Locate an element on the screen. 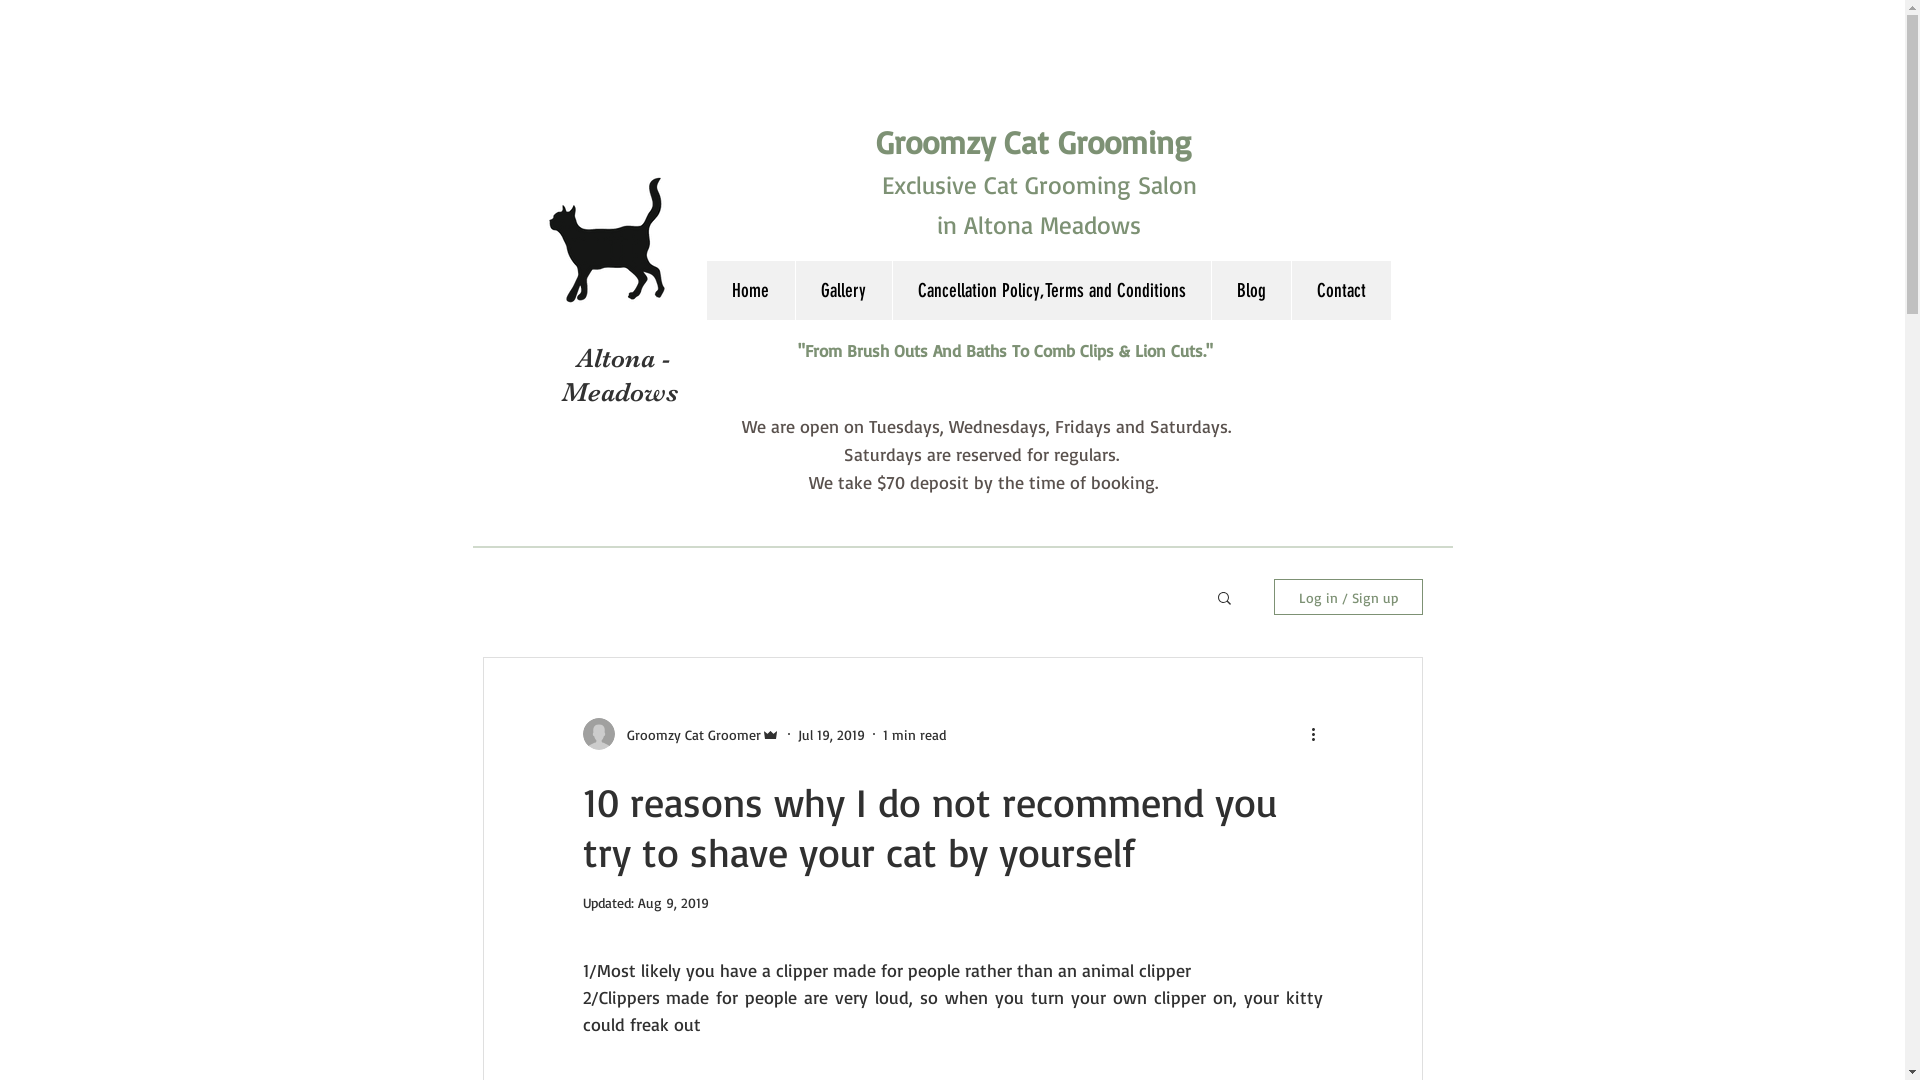 This screenshot has width=1920, height=1080. Contact is located at coordinates (1340, 290).